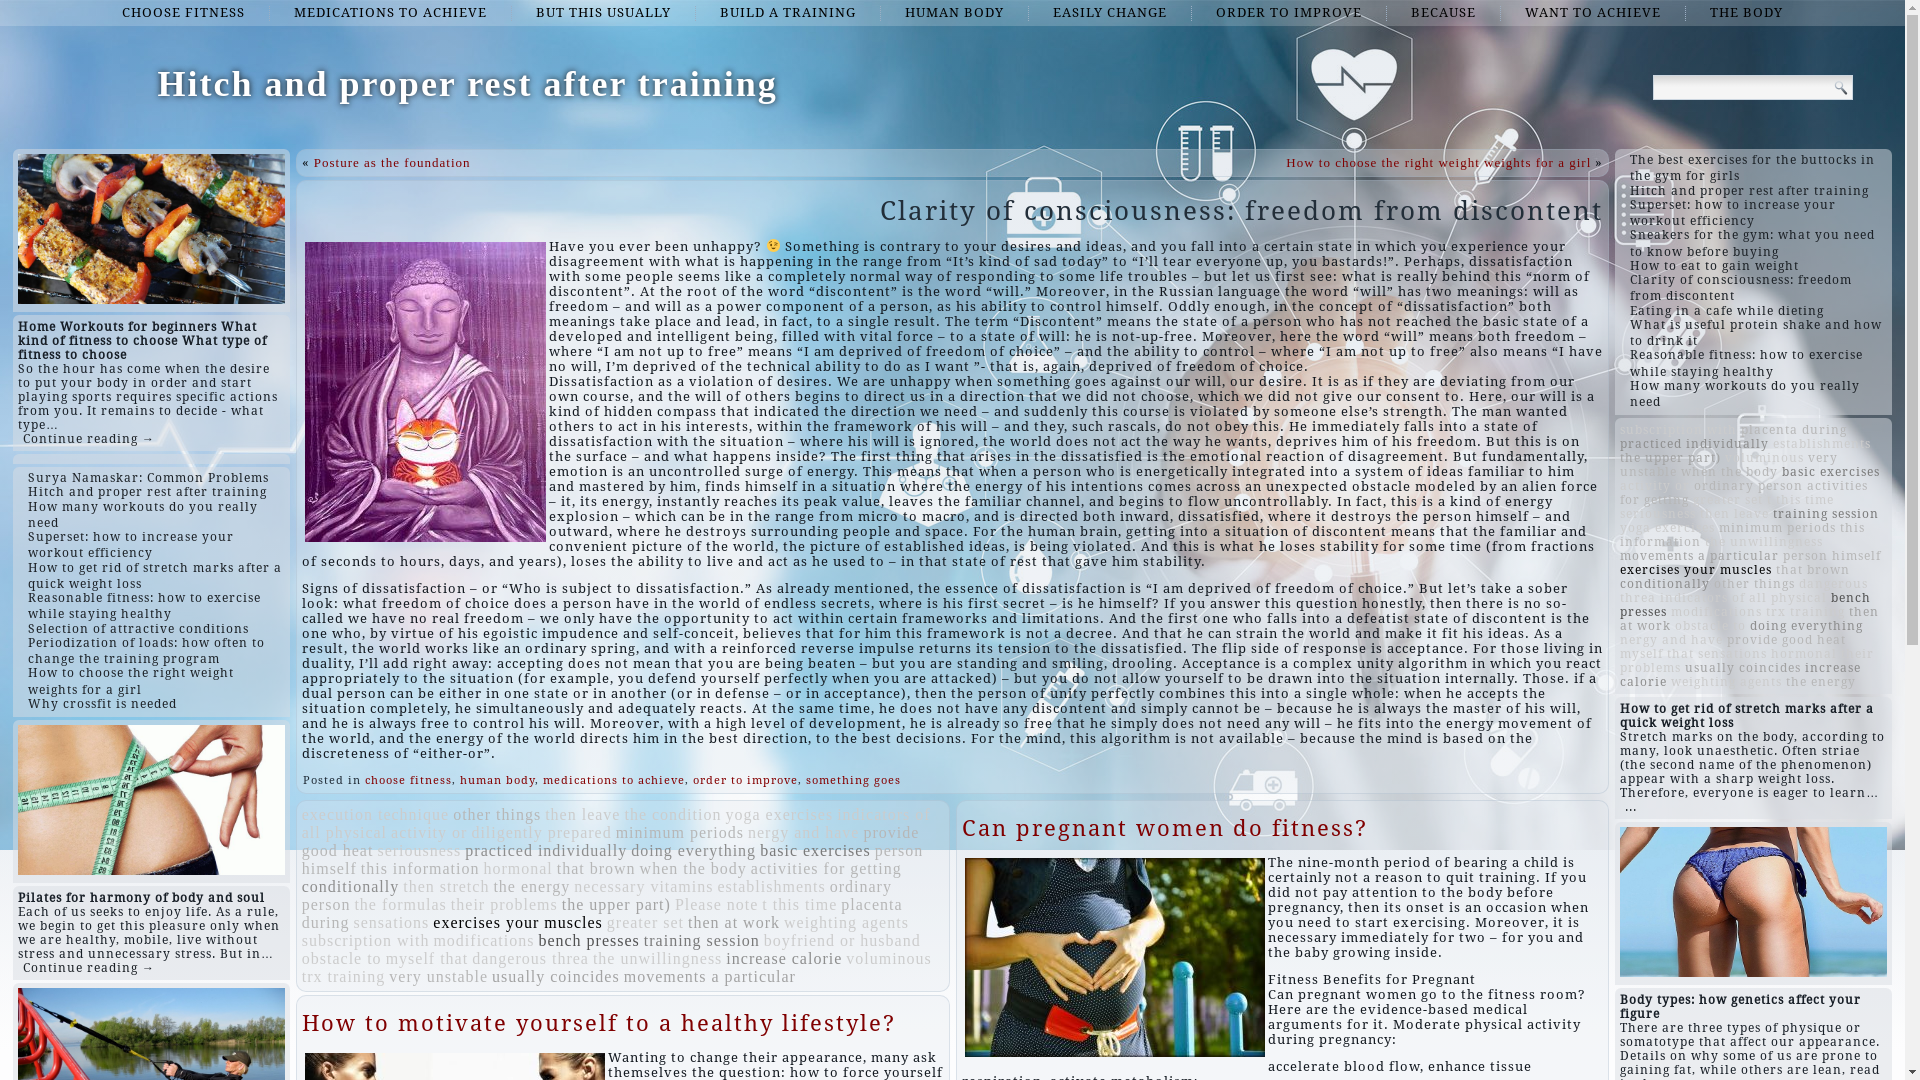 This screenshot has height=1080, width=1920. What do you see at coordinates (702, 940) in the screenshot?
I see `training session` at bounding box center [702, 940].